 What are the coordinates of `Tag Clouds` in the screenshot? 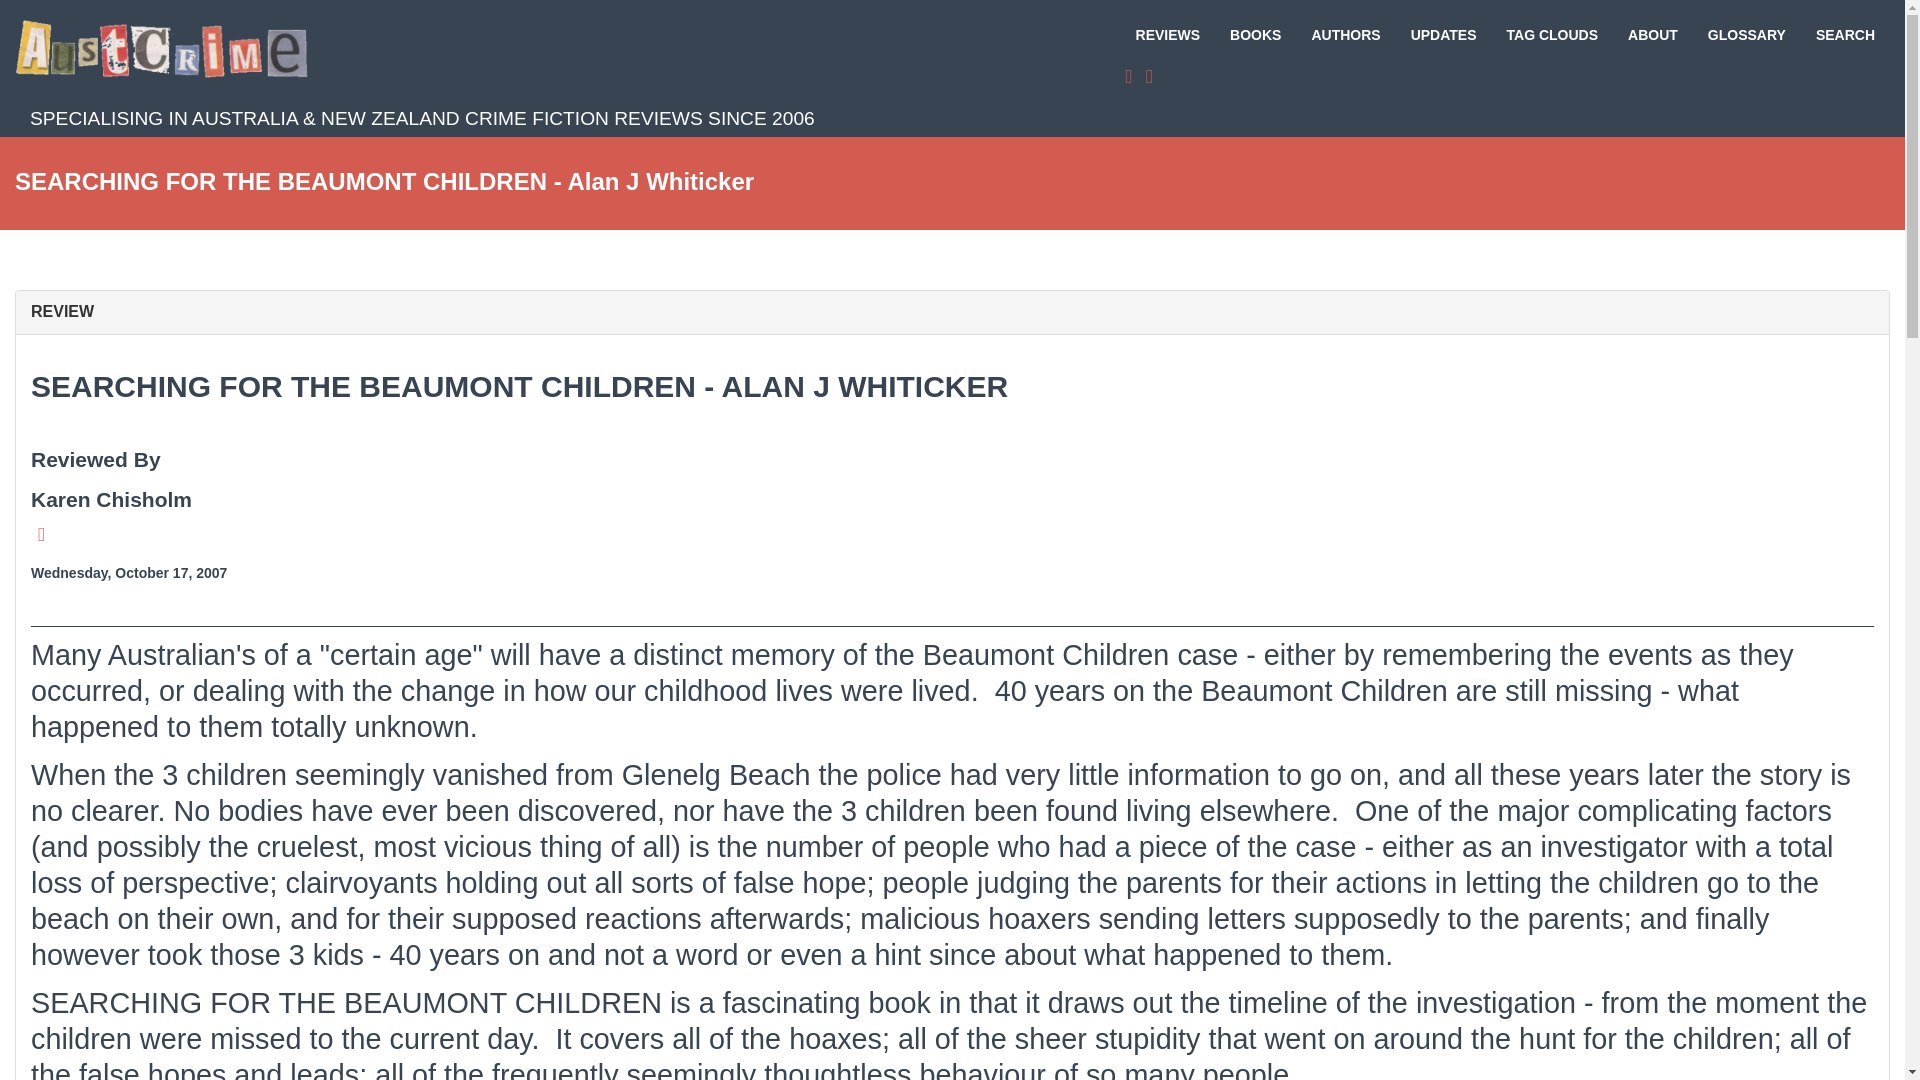 It's located at (1552, 34).